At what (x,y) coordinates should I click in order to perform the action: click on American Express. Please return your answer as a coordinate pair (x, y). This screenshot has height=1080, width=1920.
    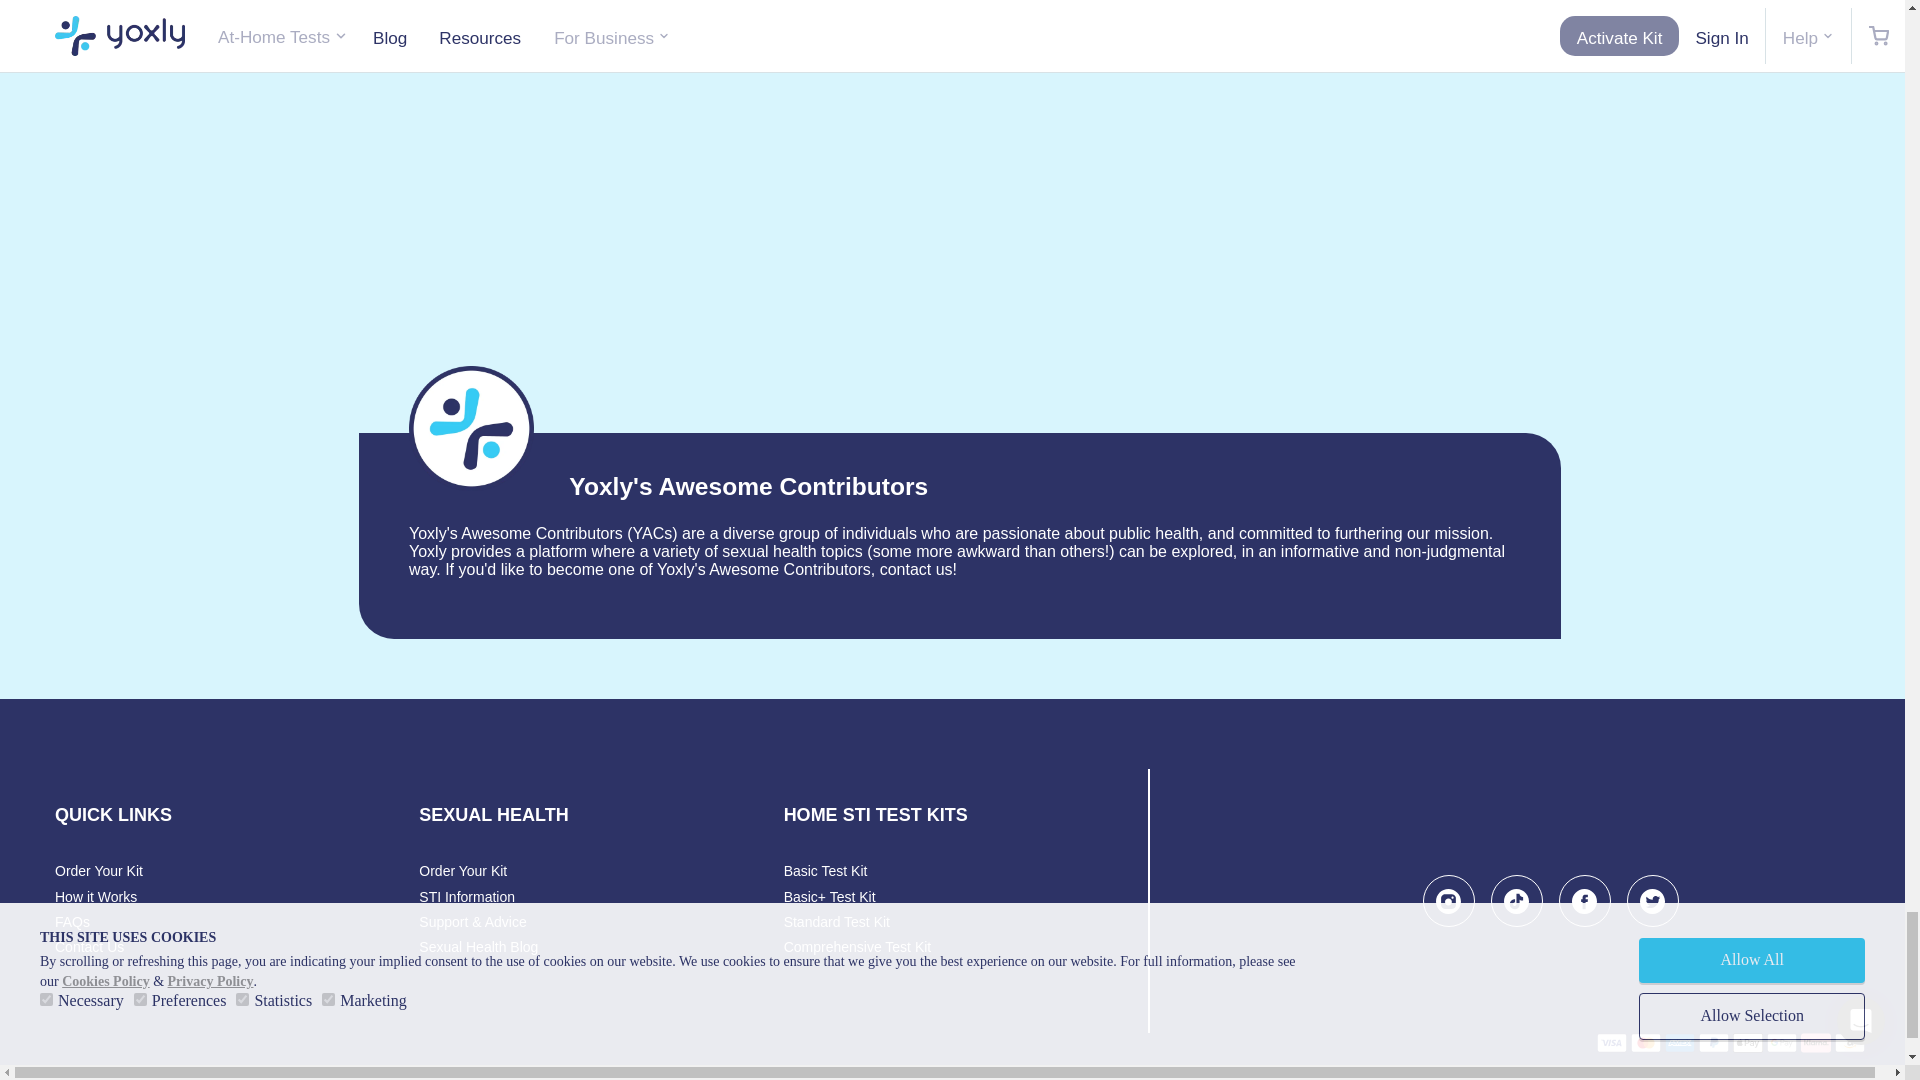
    Looking at the image, I should click on (1680, 1042).